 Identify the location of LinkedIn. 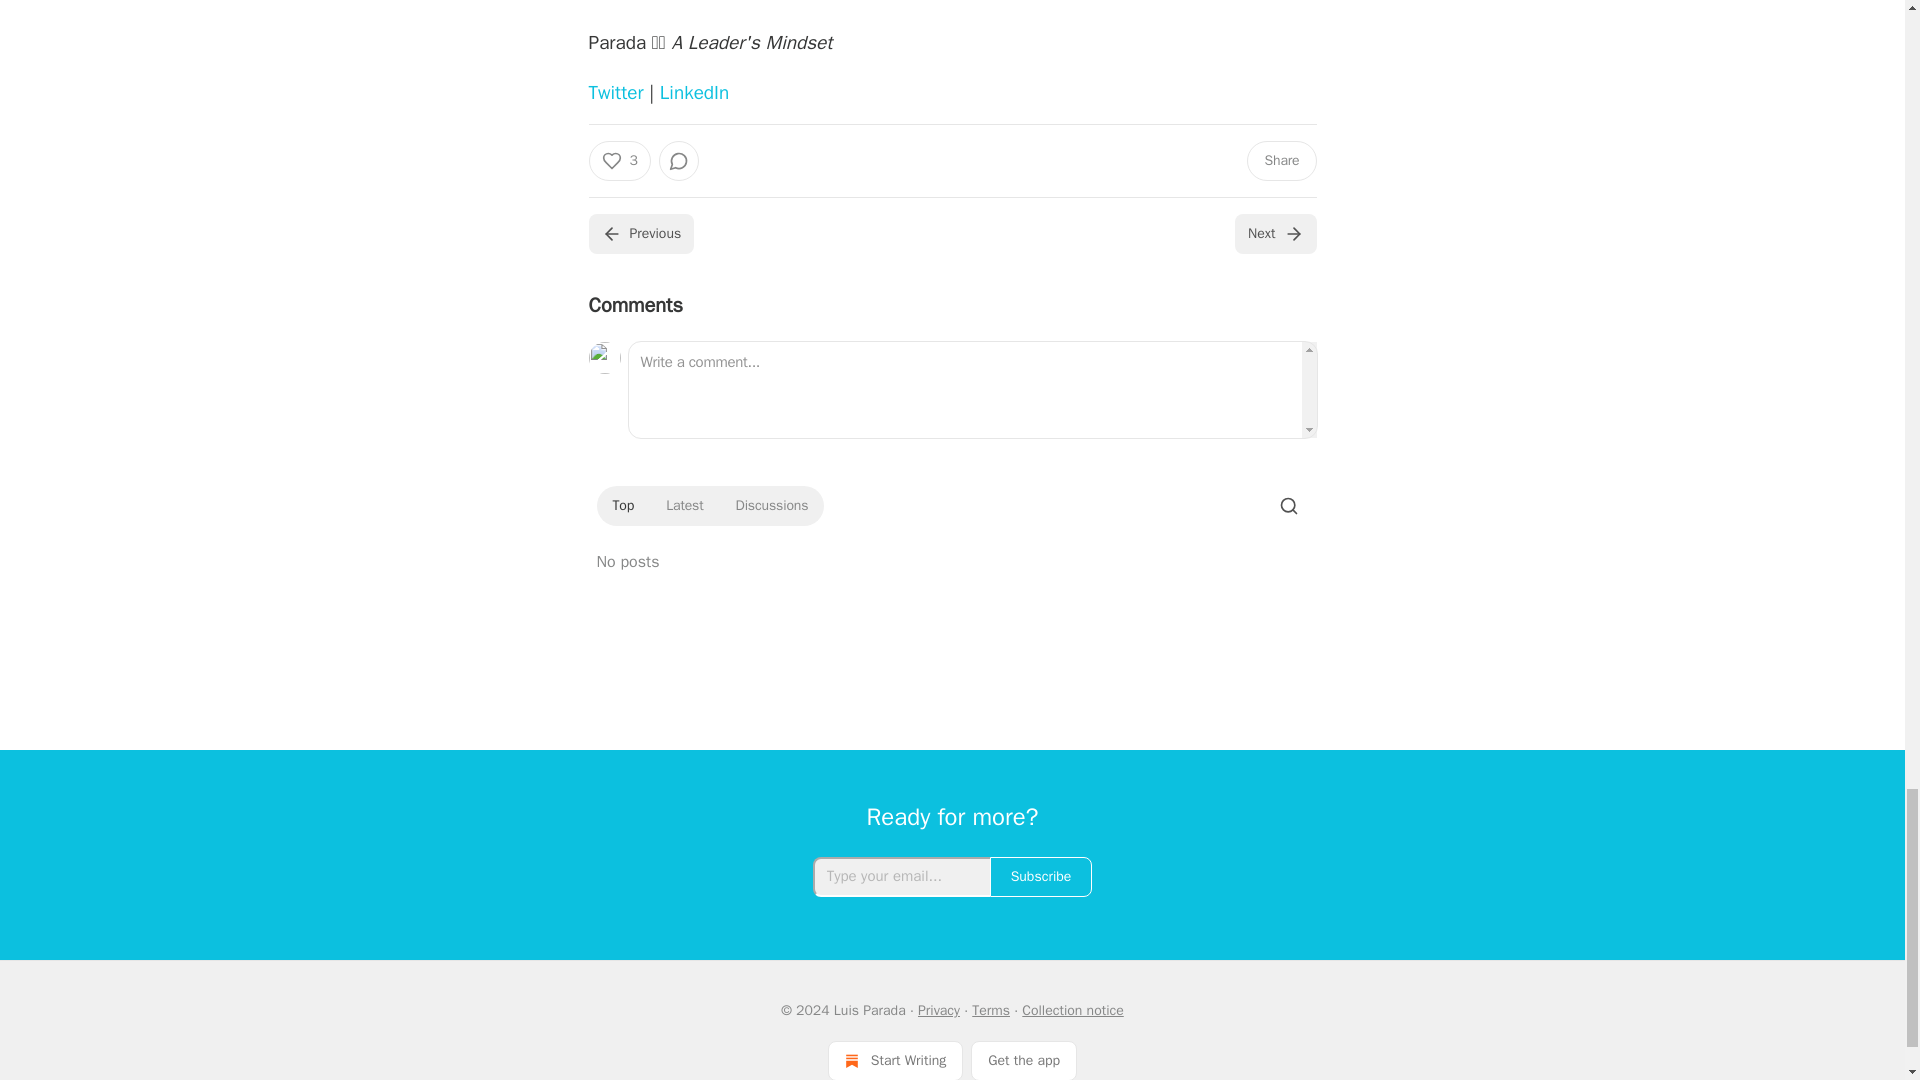
(694, 92).